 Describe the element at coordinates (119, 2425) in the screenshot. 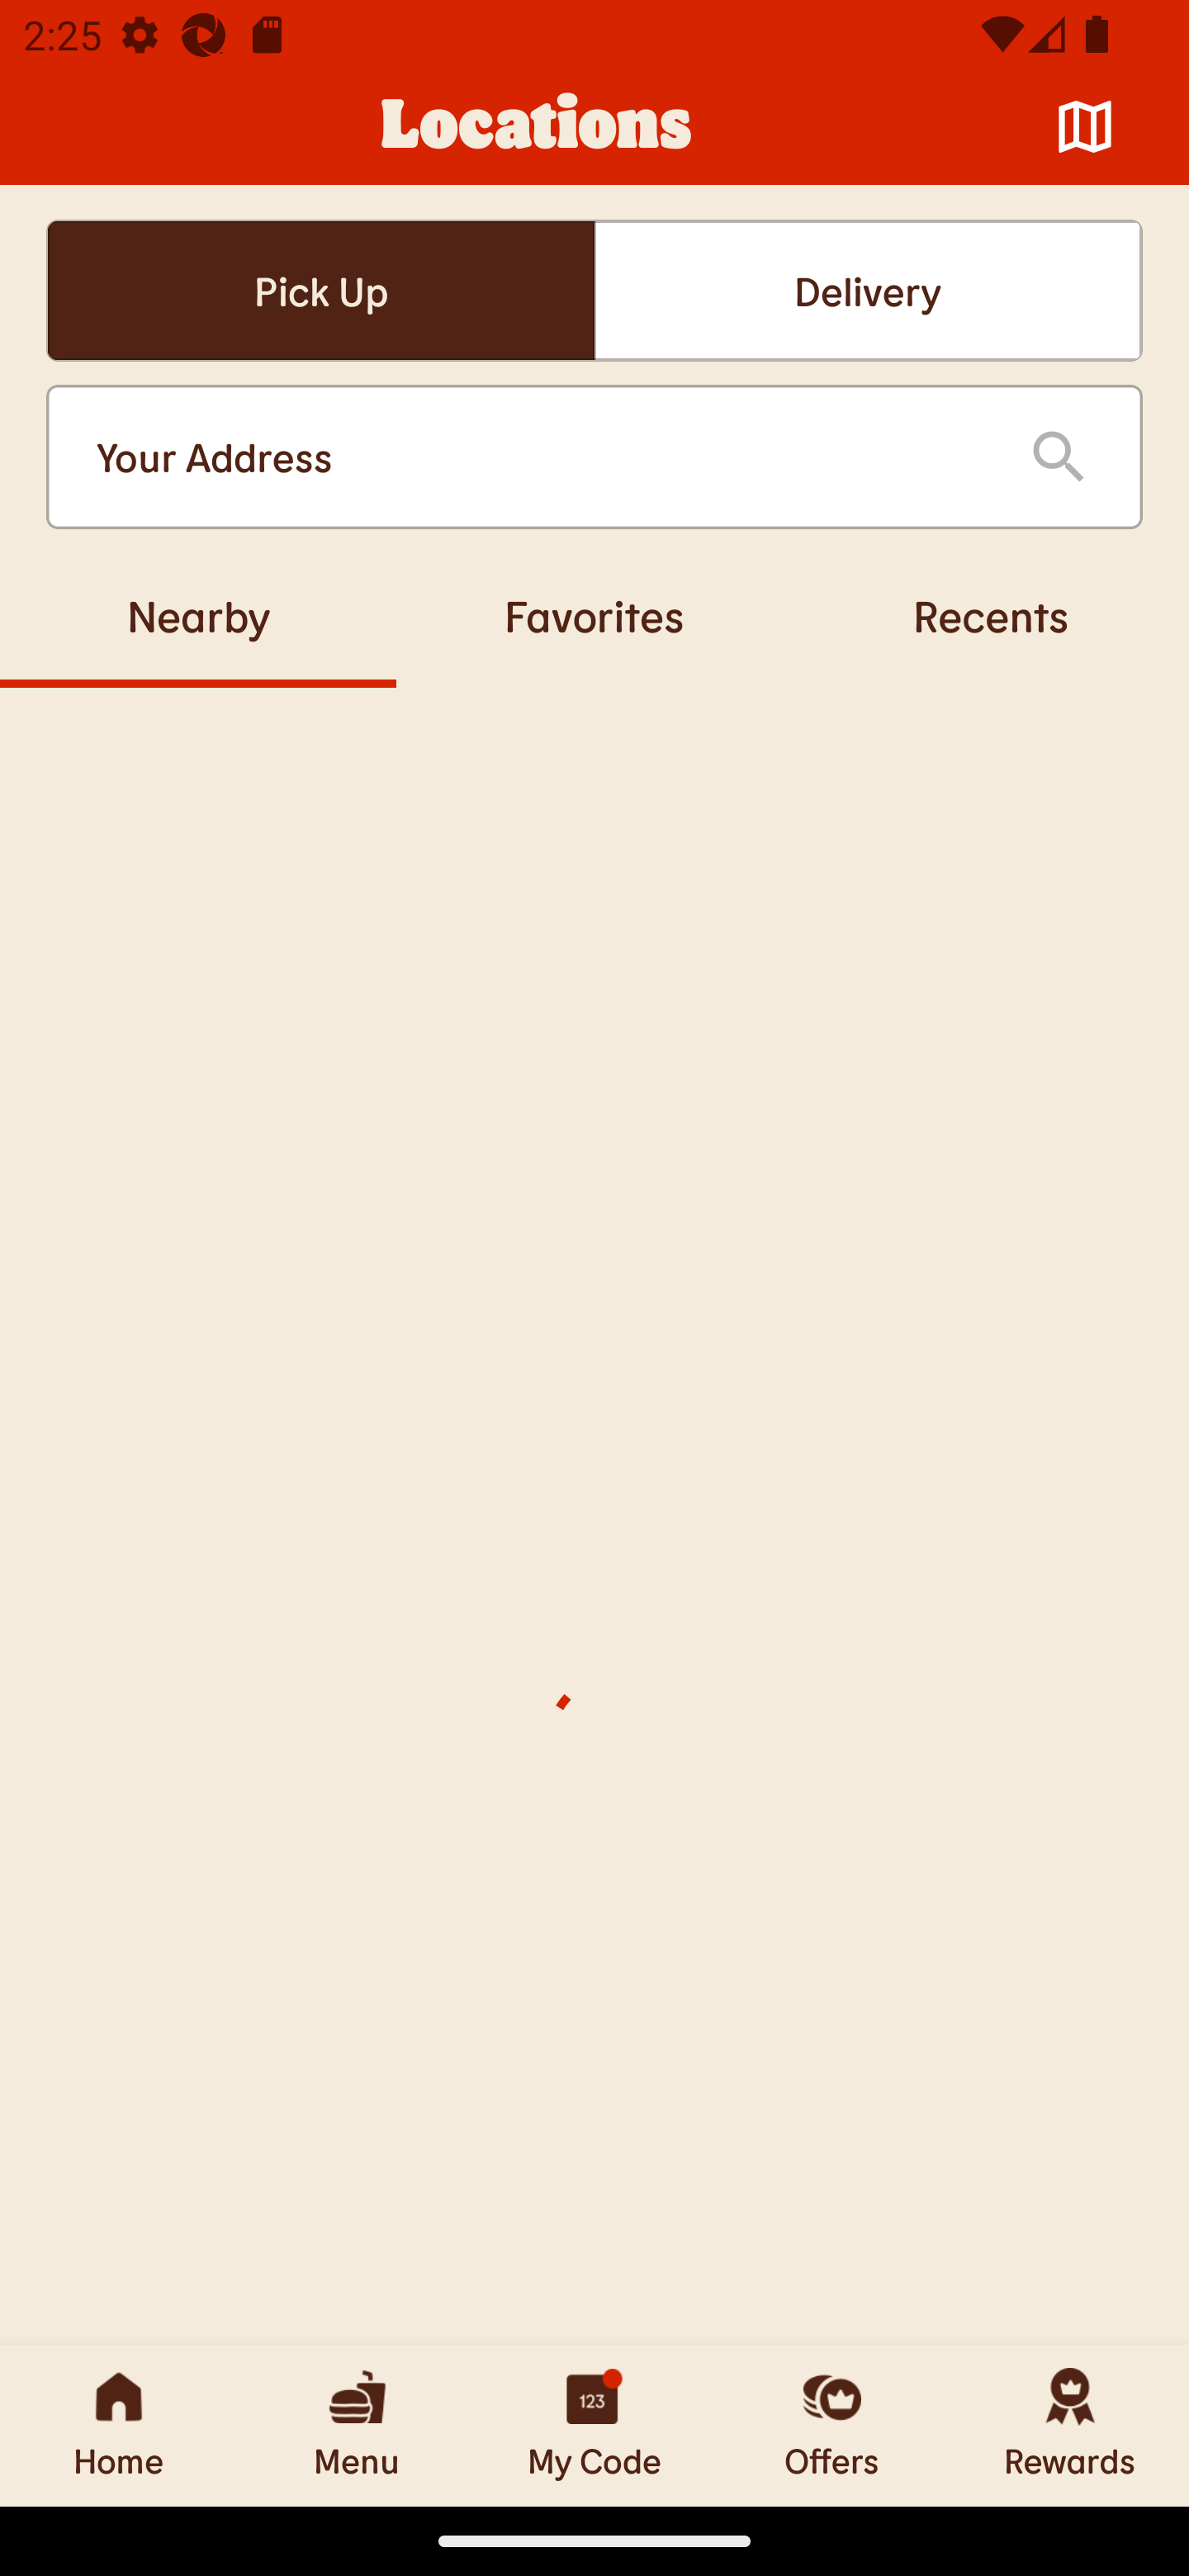

I see `Home` at that location.